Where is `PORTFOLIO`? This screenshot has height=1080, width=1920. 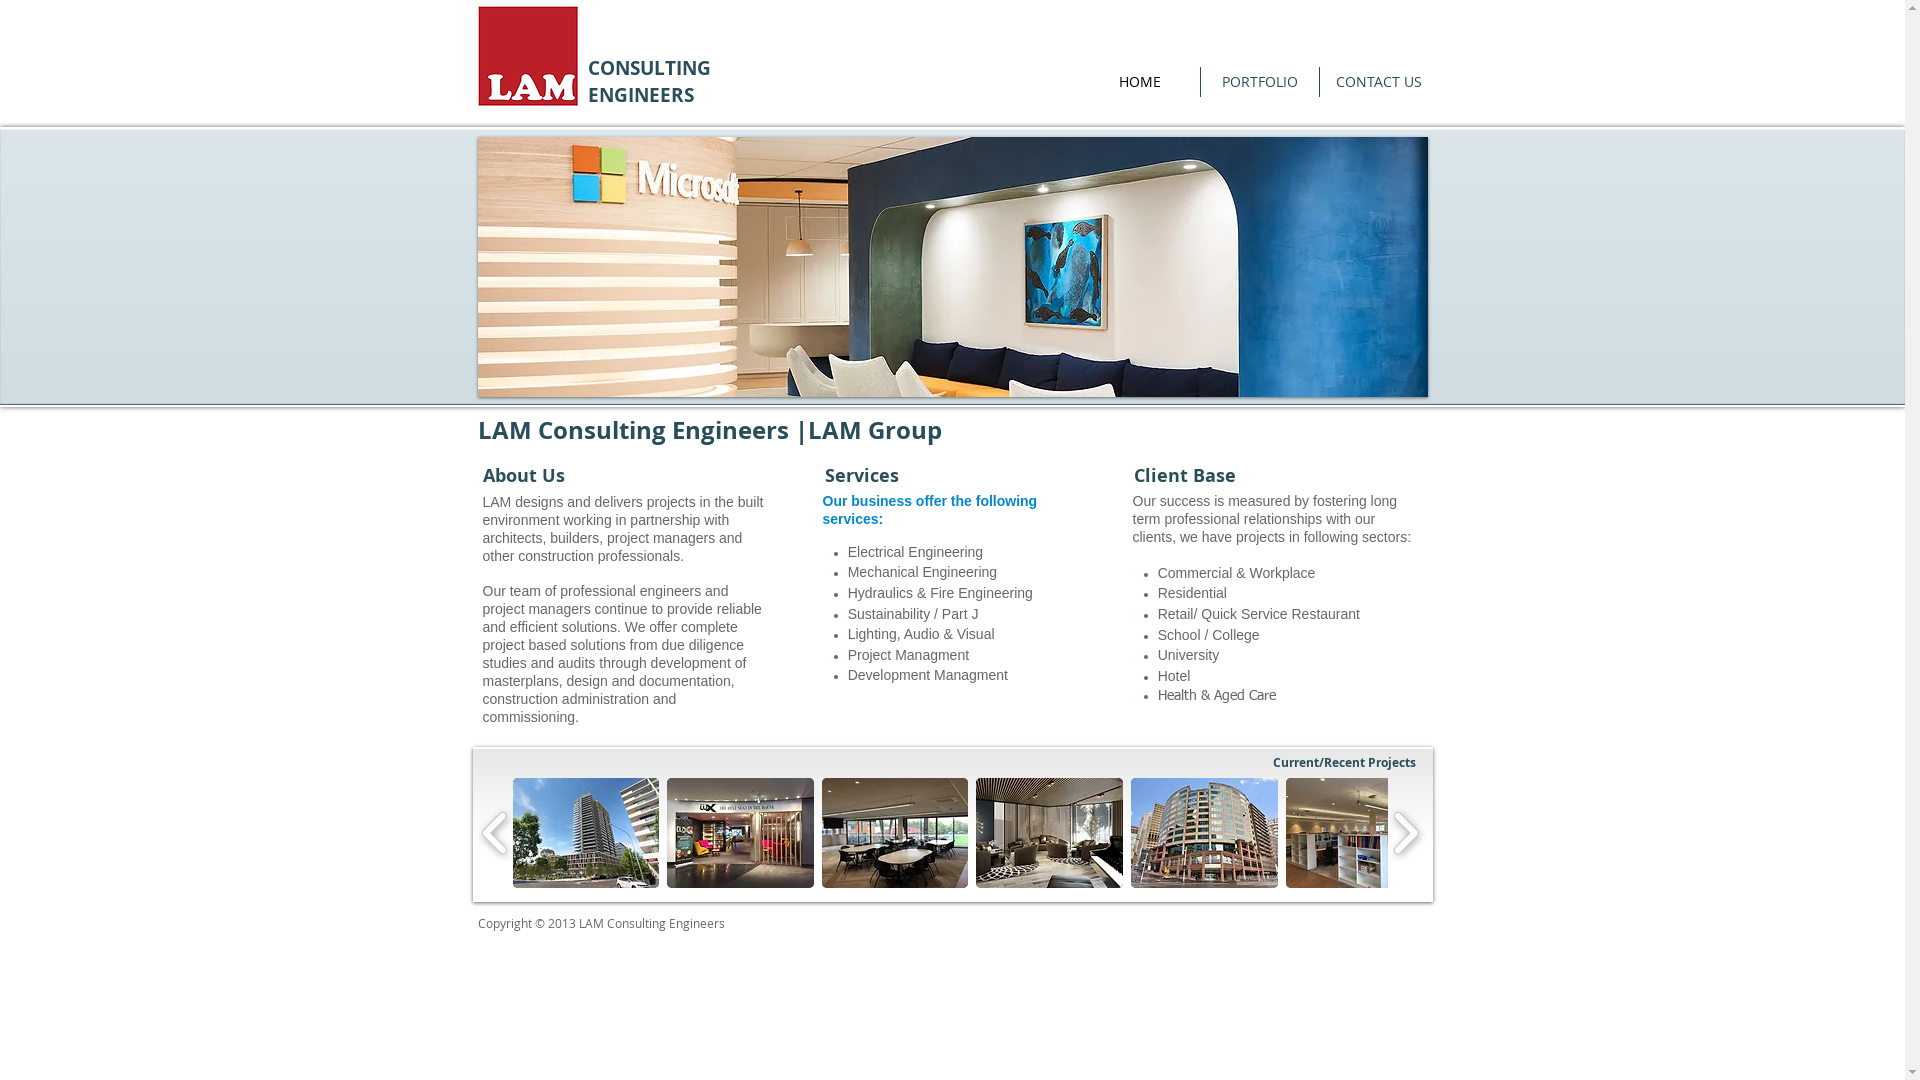 PORTFOLIO is located at coordinates (1259, 82).